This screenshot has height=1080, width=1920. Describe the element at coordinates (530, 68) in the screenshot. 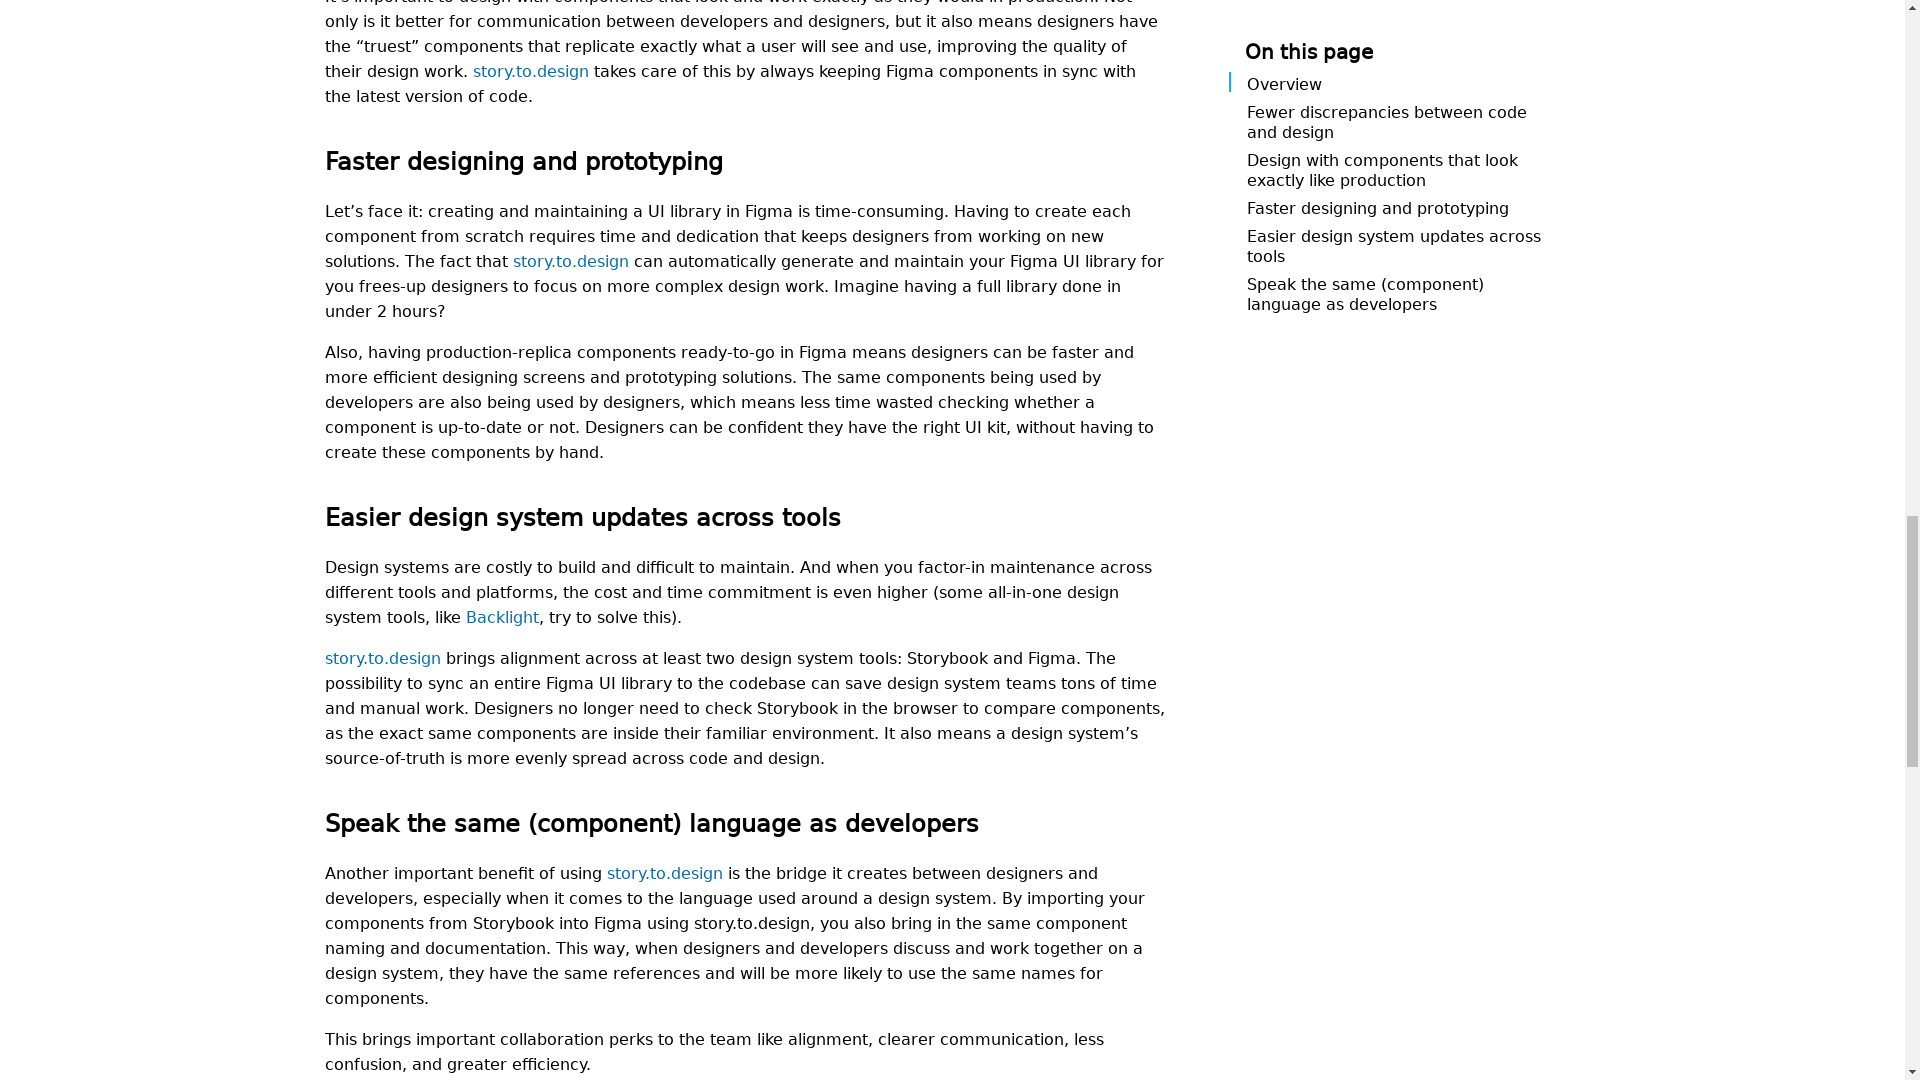

I see `story.to.design` at that location.